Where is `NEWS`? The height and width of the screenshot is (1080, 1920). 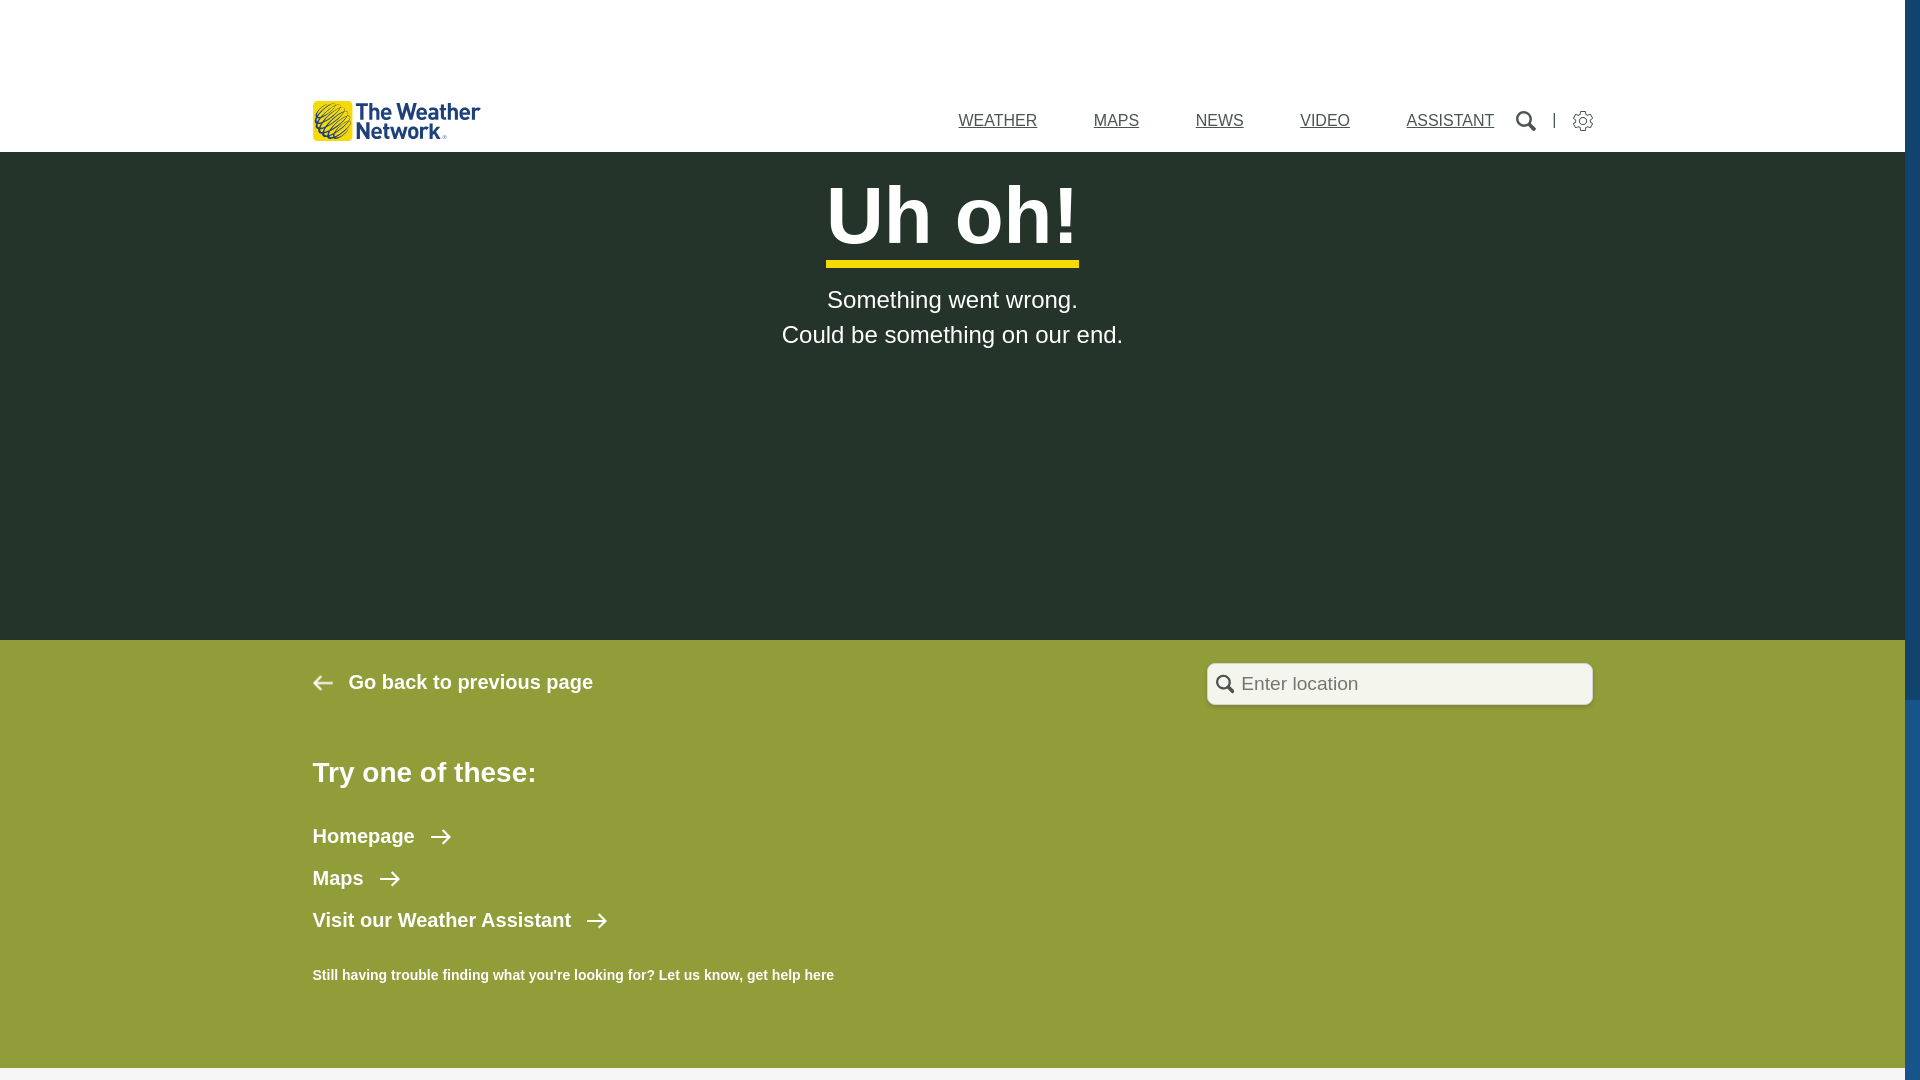
NEWS is located at coordinates (1220, 120).